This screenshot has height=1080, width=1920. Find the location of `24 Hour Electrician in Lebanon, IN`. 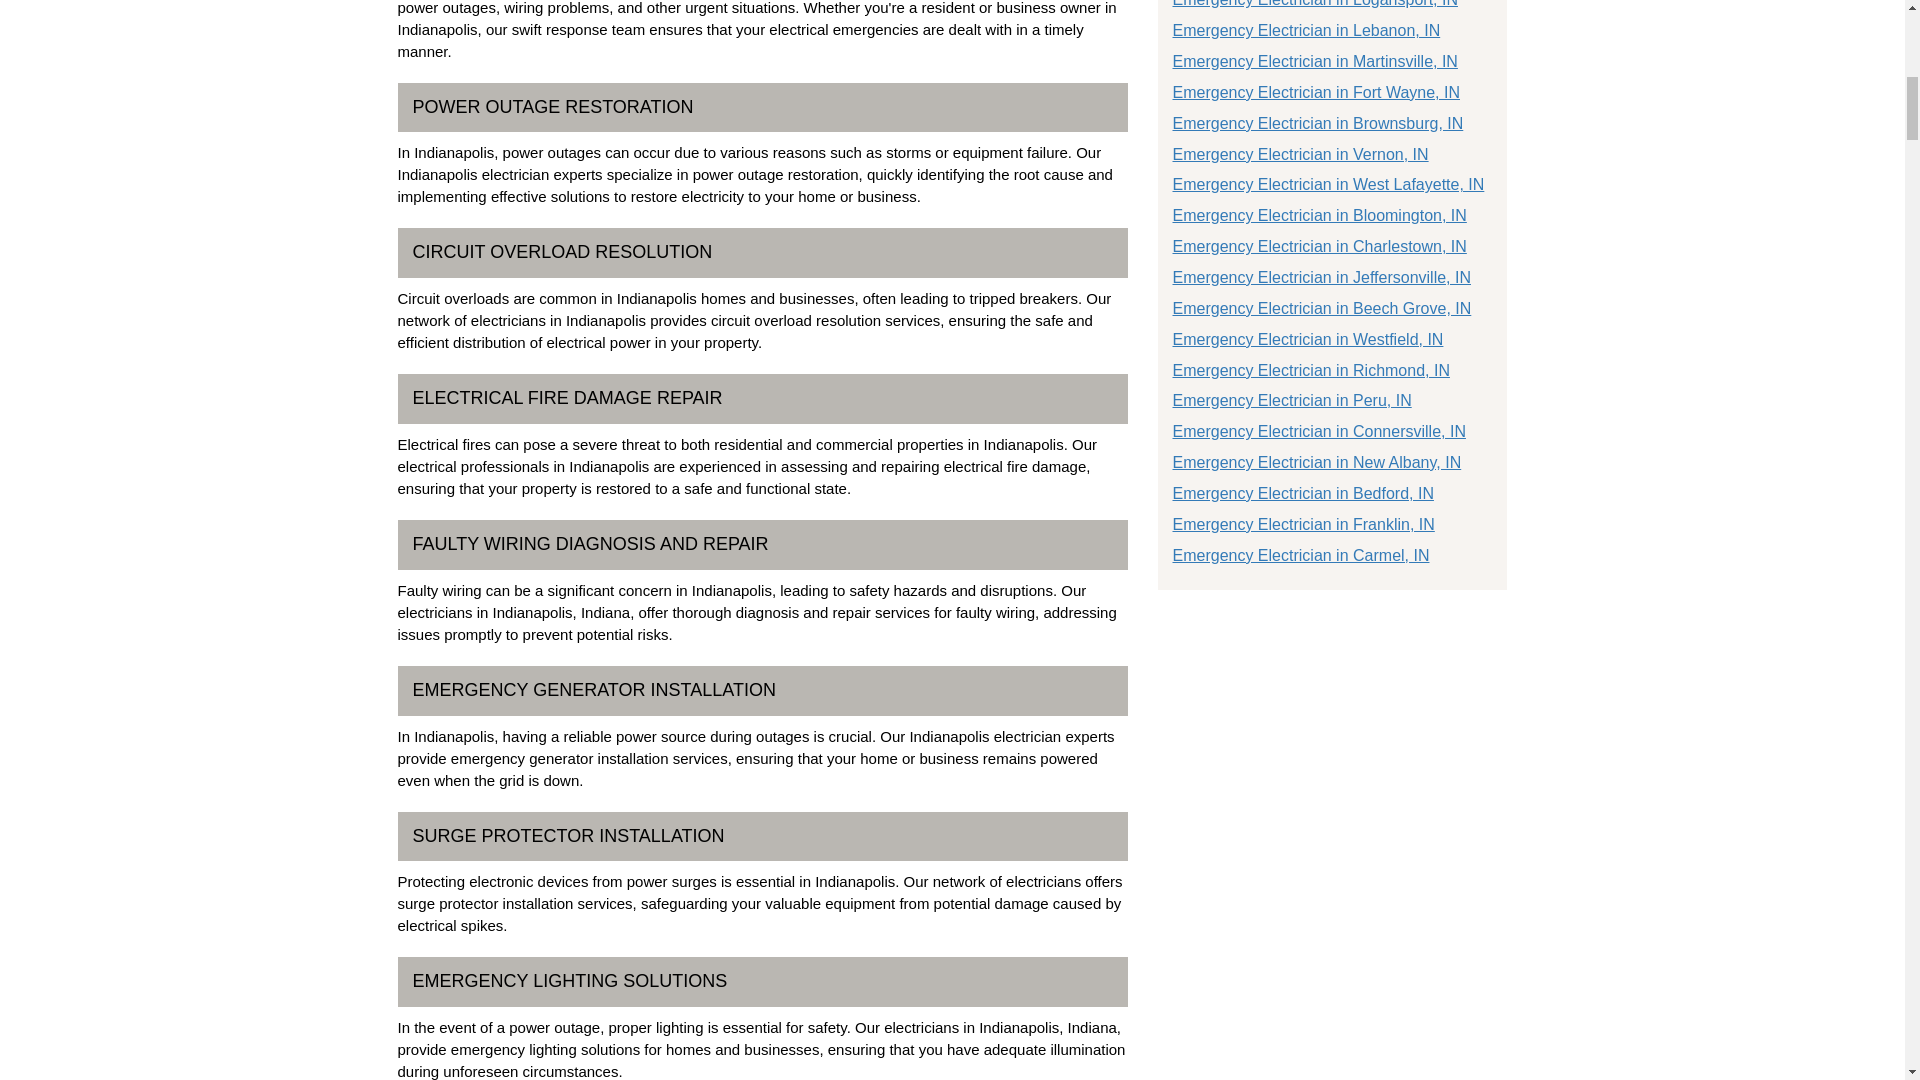

24 Hour Electrician in Lebanon, IN is located at coordinates (1306, 30).